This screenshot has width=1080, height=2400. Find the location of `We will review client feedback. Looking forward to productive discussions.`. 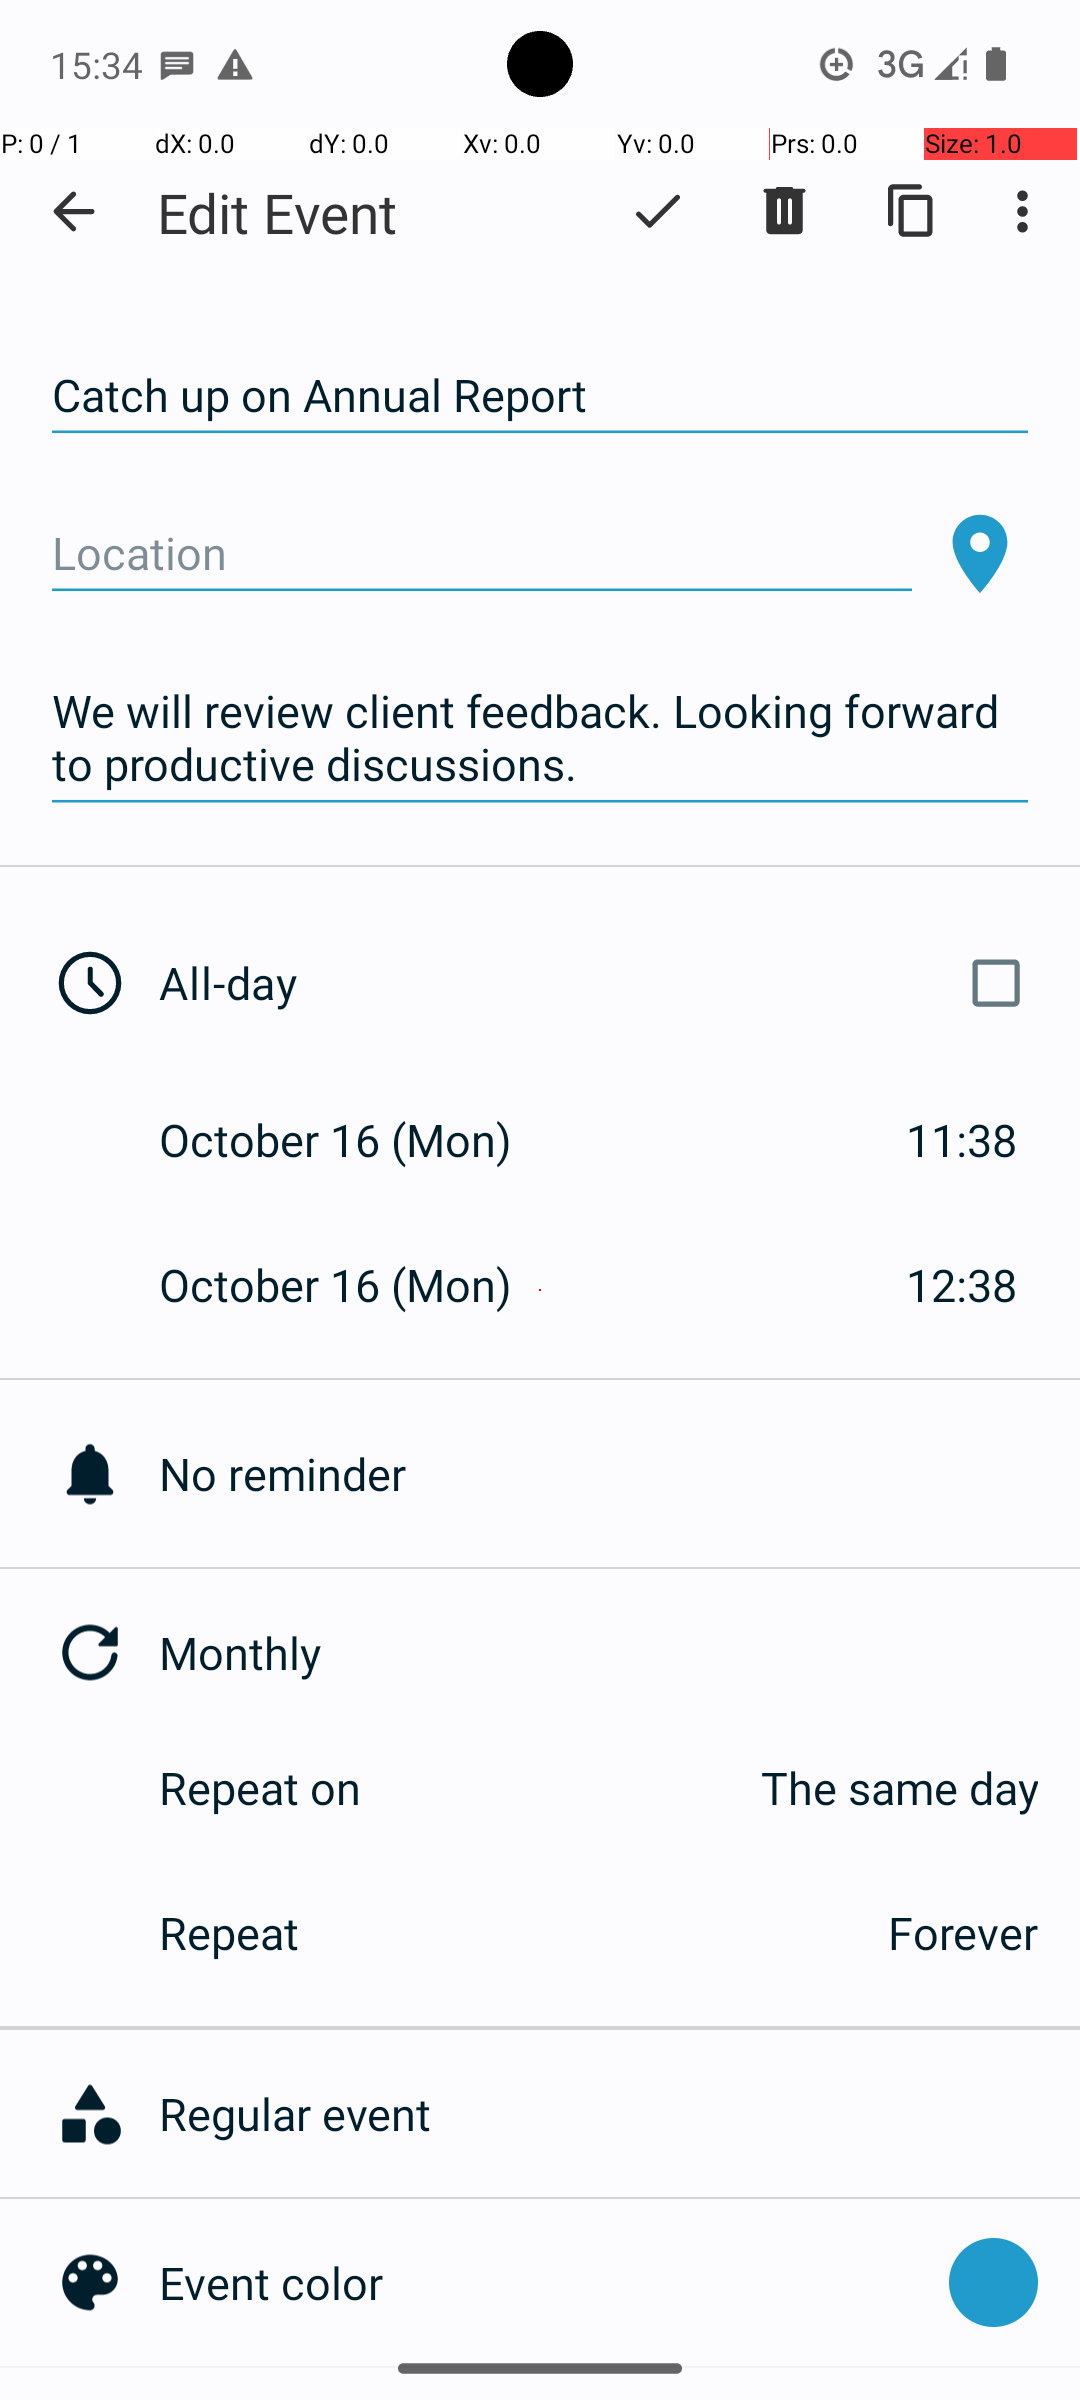

We will review client feedback. Looking forward to productive discussions. is located at coordinates (540, 738).